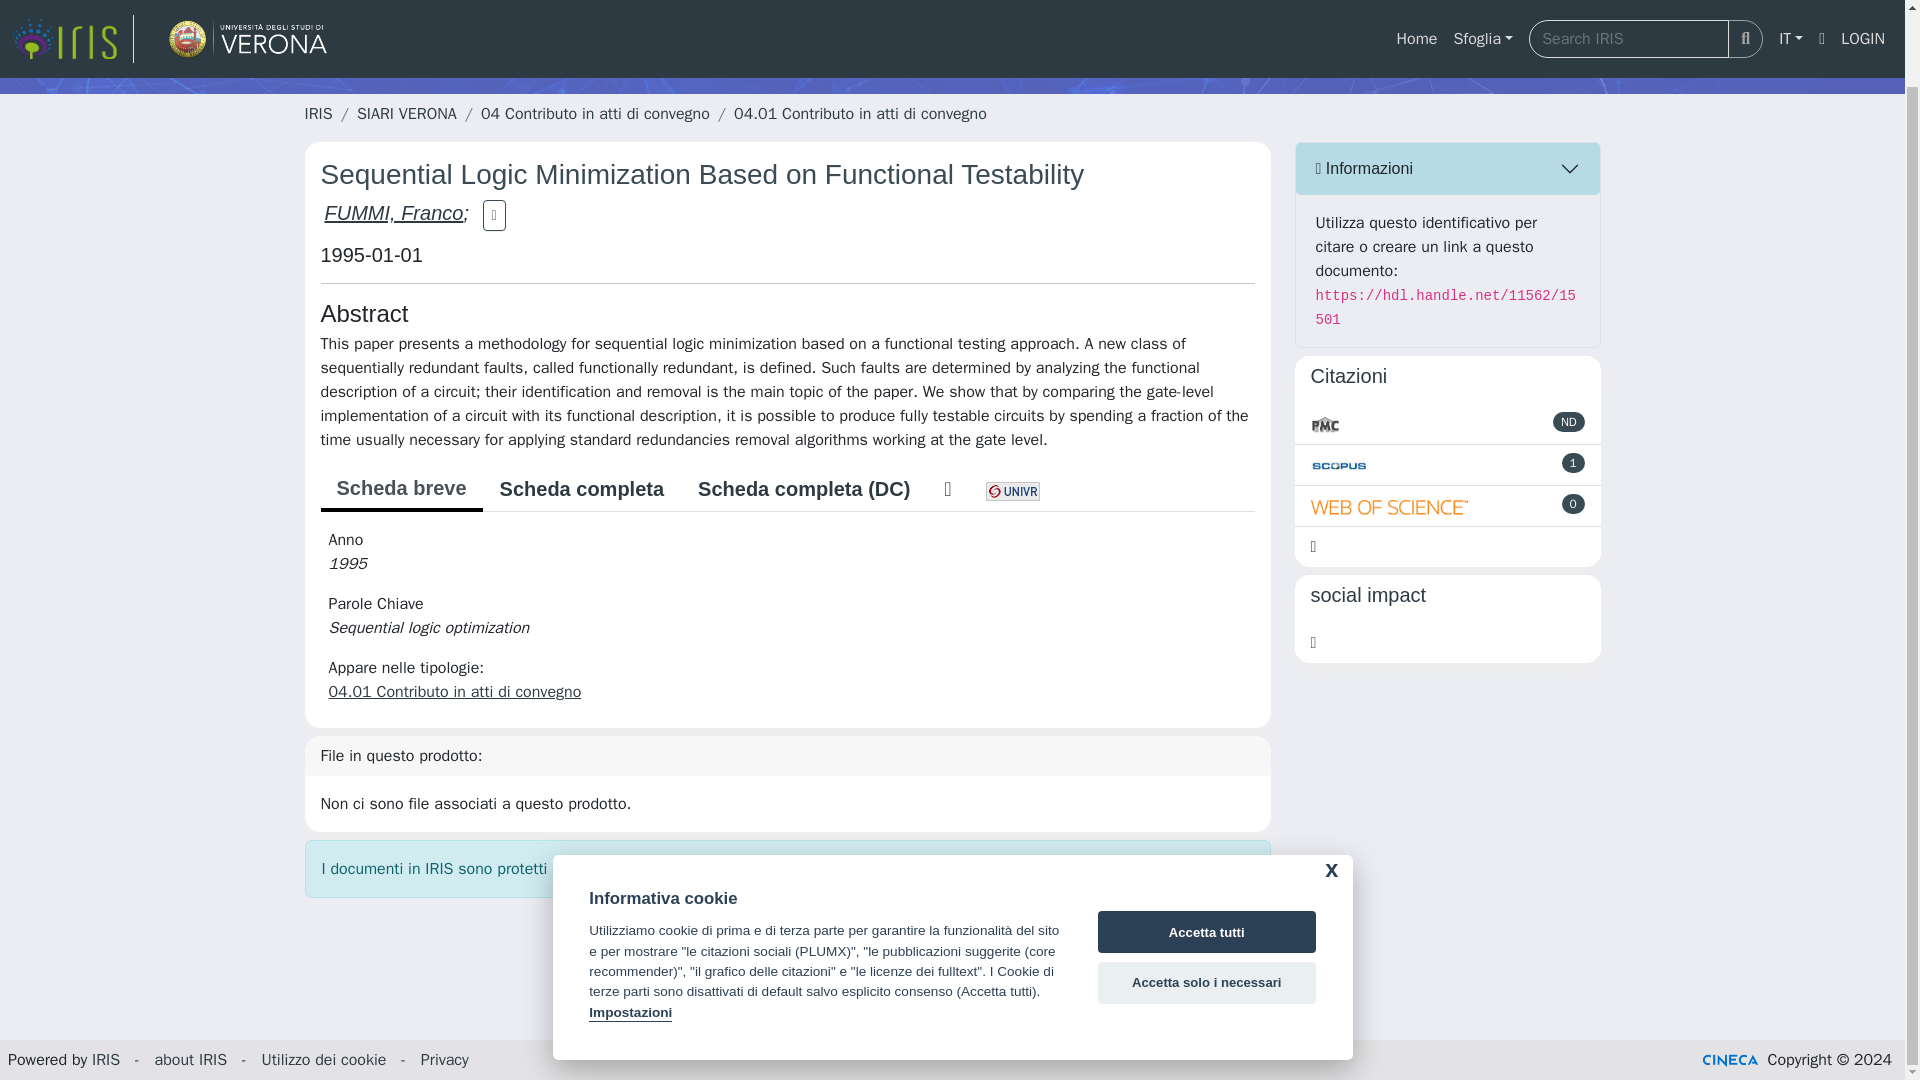 The height and width of the screenshot is (1080, 1920). Describe the element at coordinates (106, 1060) in the screenshot. I see `IRIS` at that location.